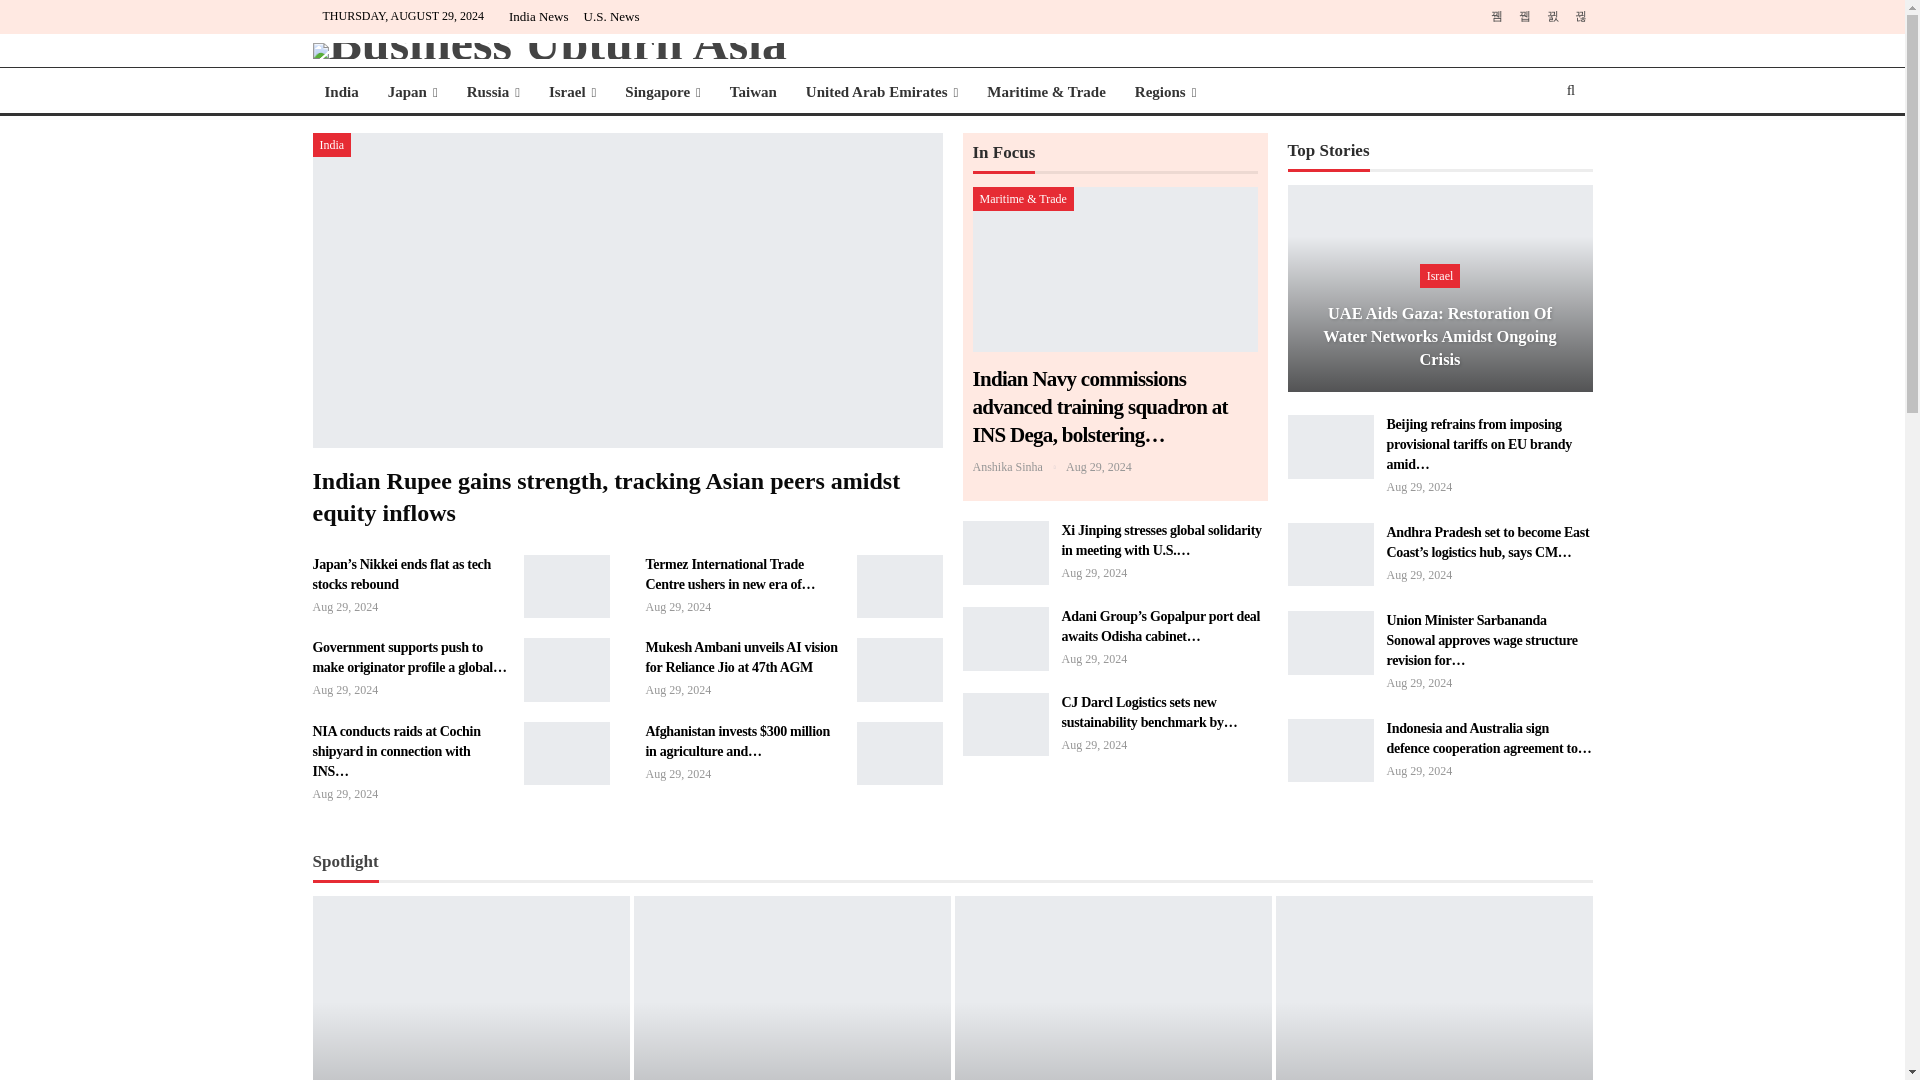 The width and height of the screenshot is (1920, 1080). I want to click on Japan, so click(412, 92).